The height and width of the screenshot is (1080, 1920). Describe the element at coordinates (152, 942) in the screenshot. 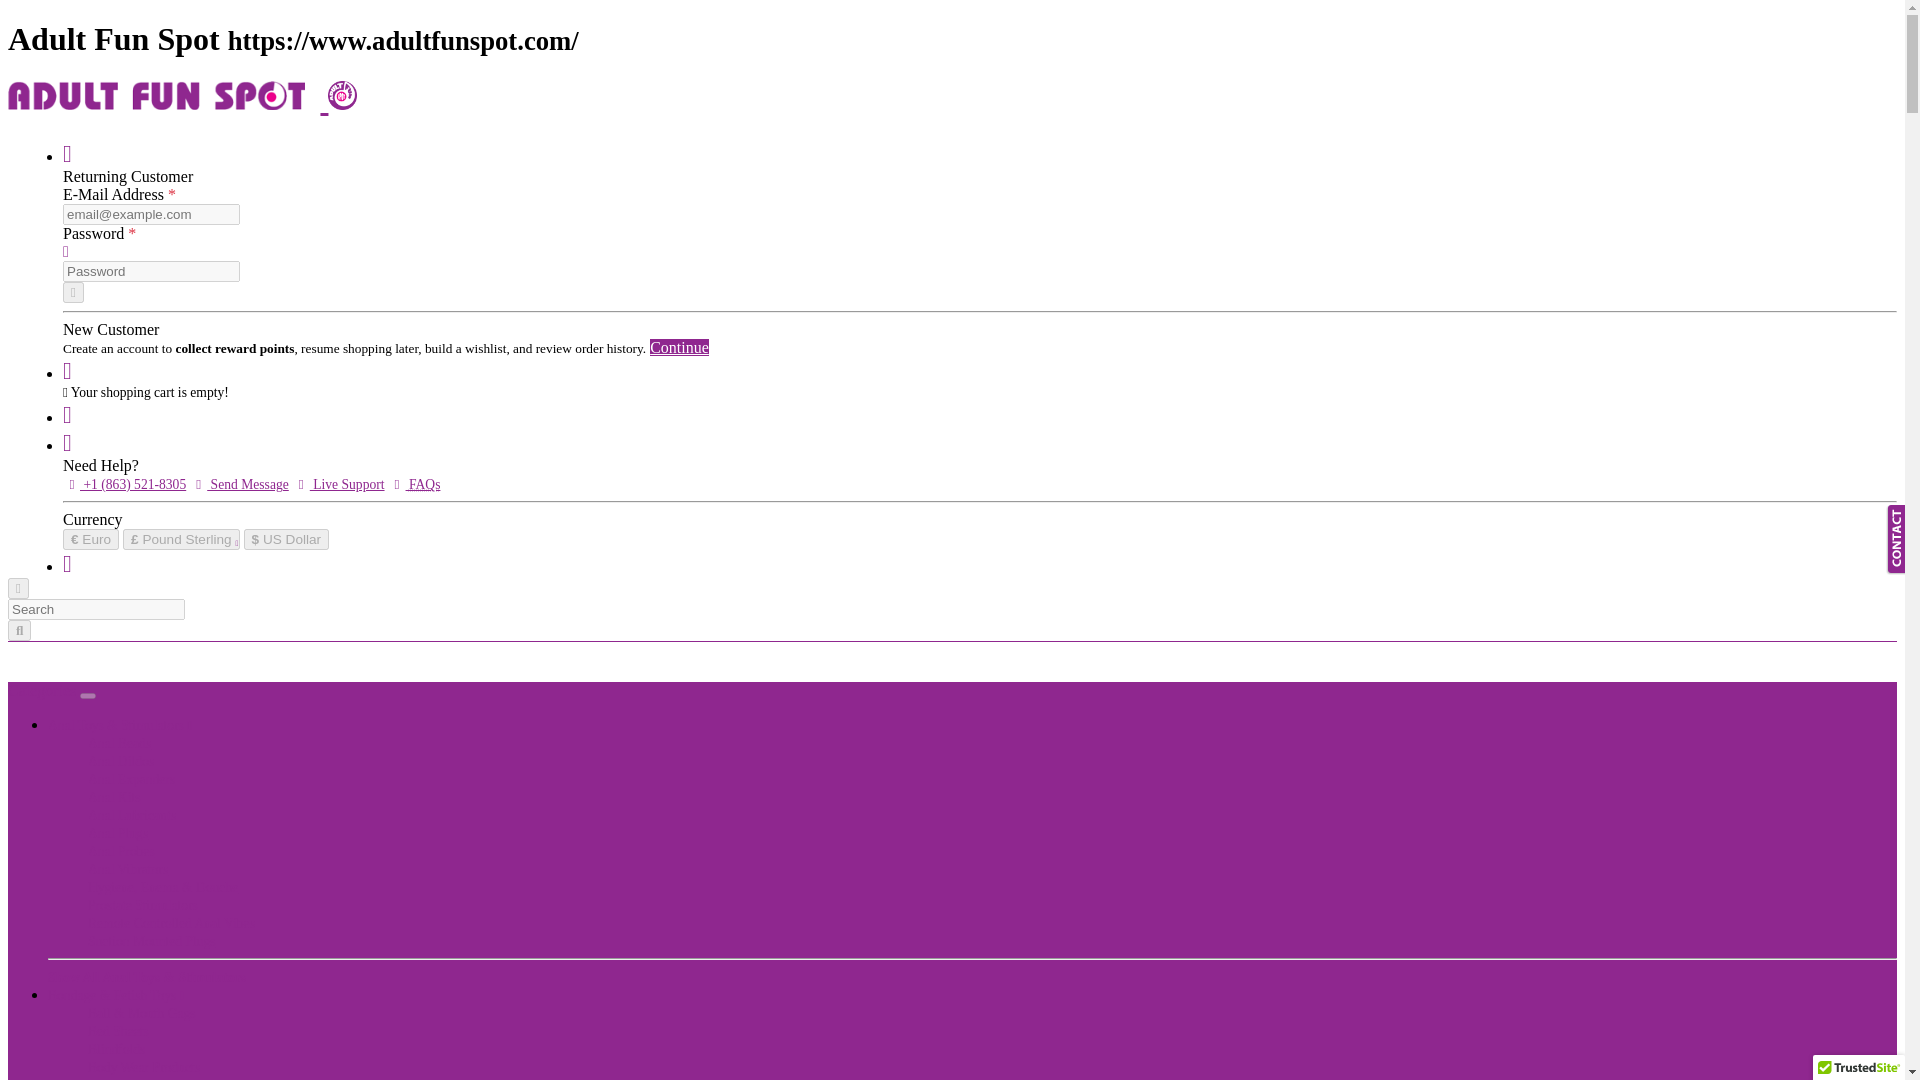

I see `Suction Mounted Plugs` at that location.